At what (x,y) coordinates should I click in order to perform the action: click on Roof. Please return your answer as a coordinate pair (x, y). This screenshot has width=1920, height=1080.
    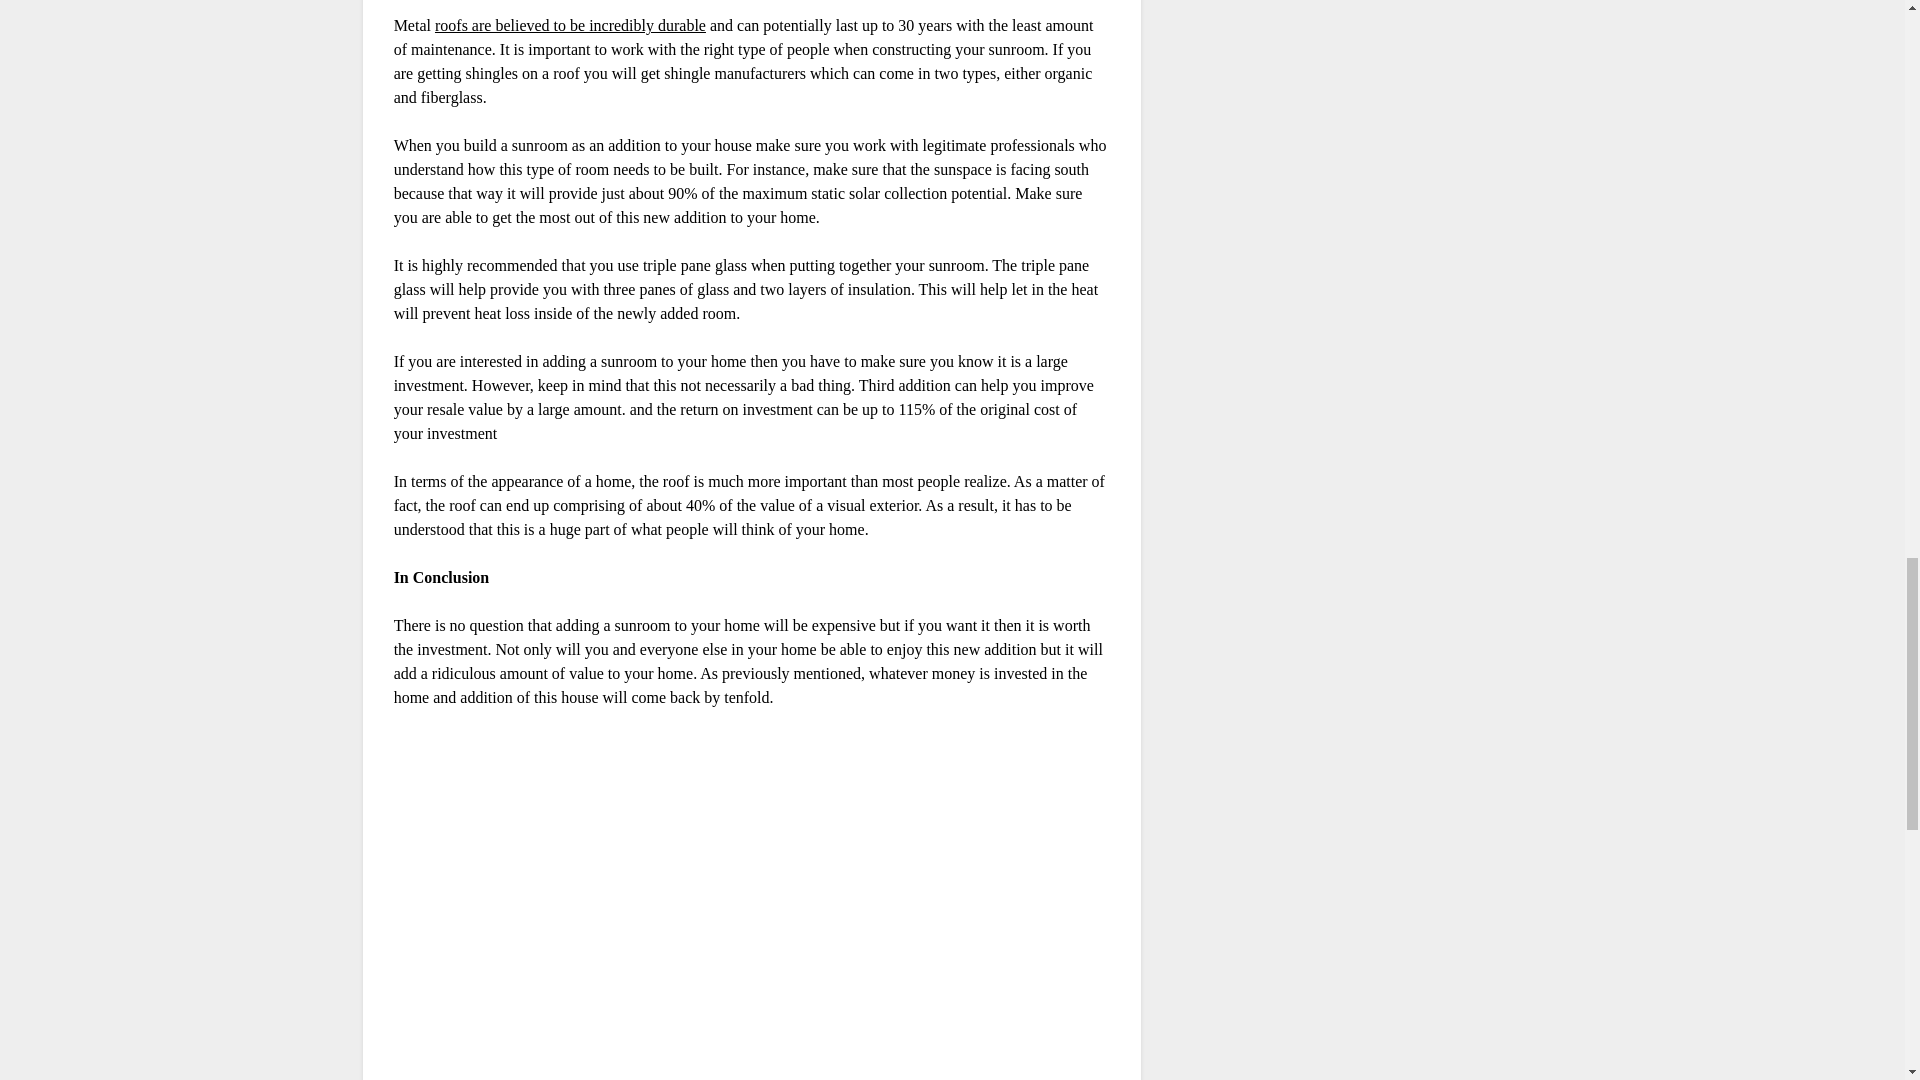
    Looking at the image, I should click on (570, 25).